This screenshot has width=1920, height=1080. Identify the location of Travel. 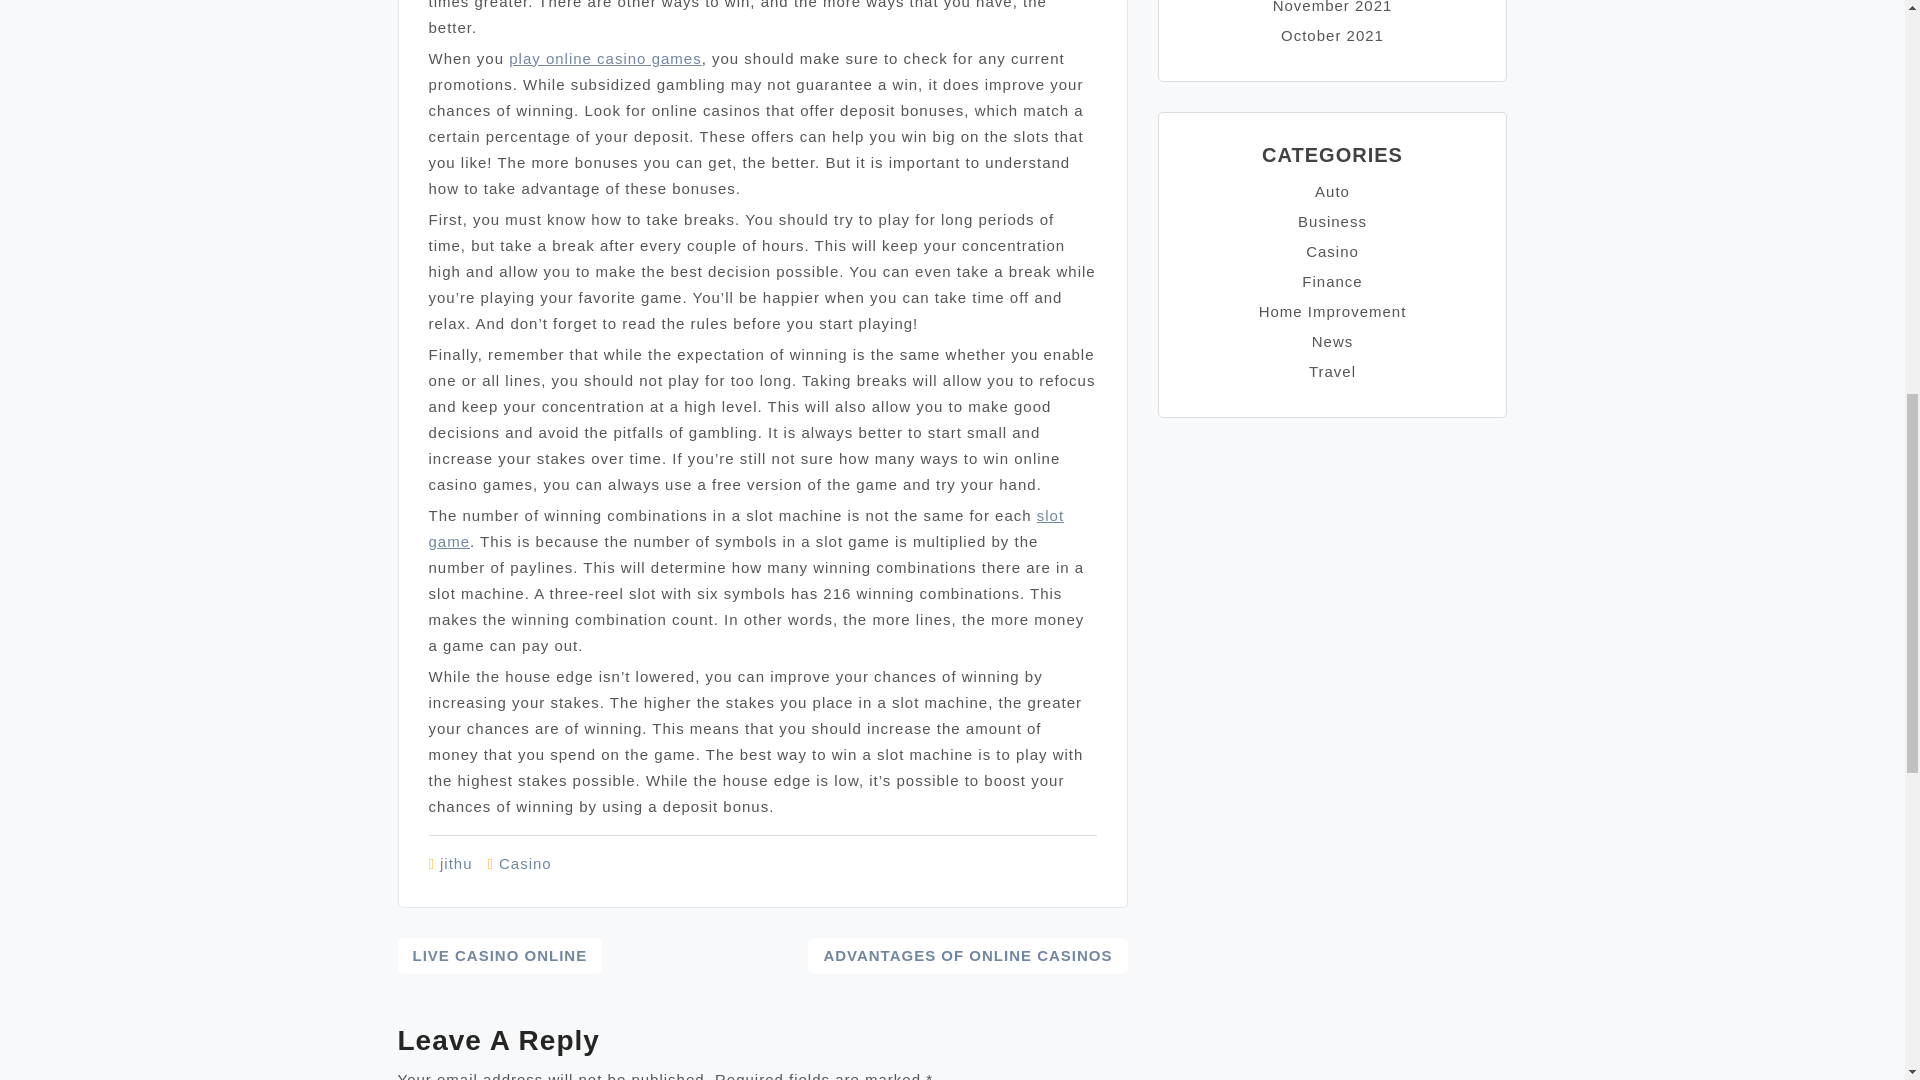
(1332, 371).